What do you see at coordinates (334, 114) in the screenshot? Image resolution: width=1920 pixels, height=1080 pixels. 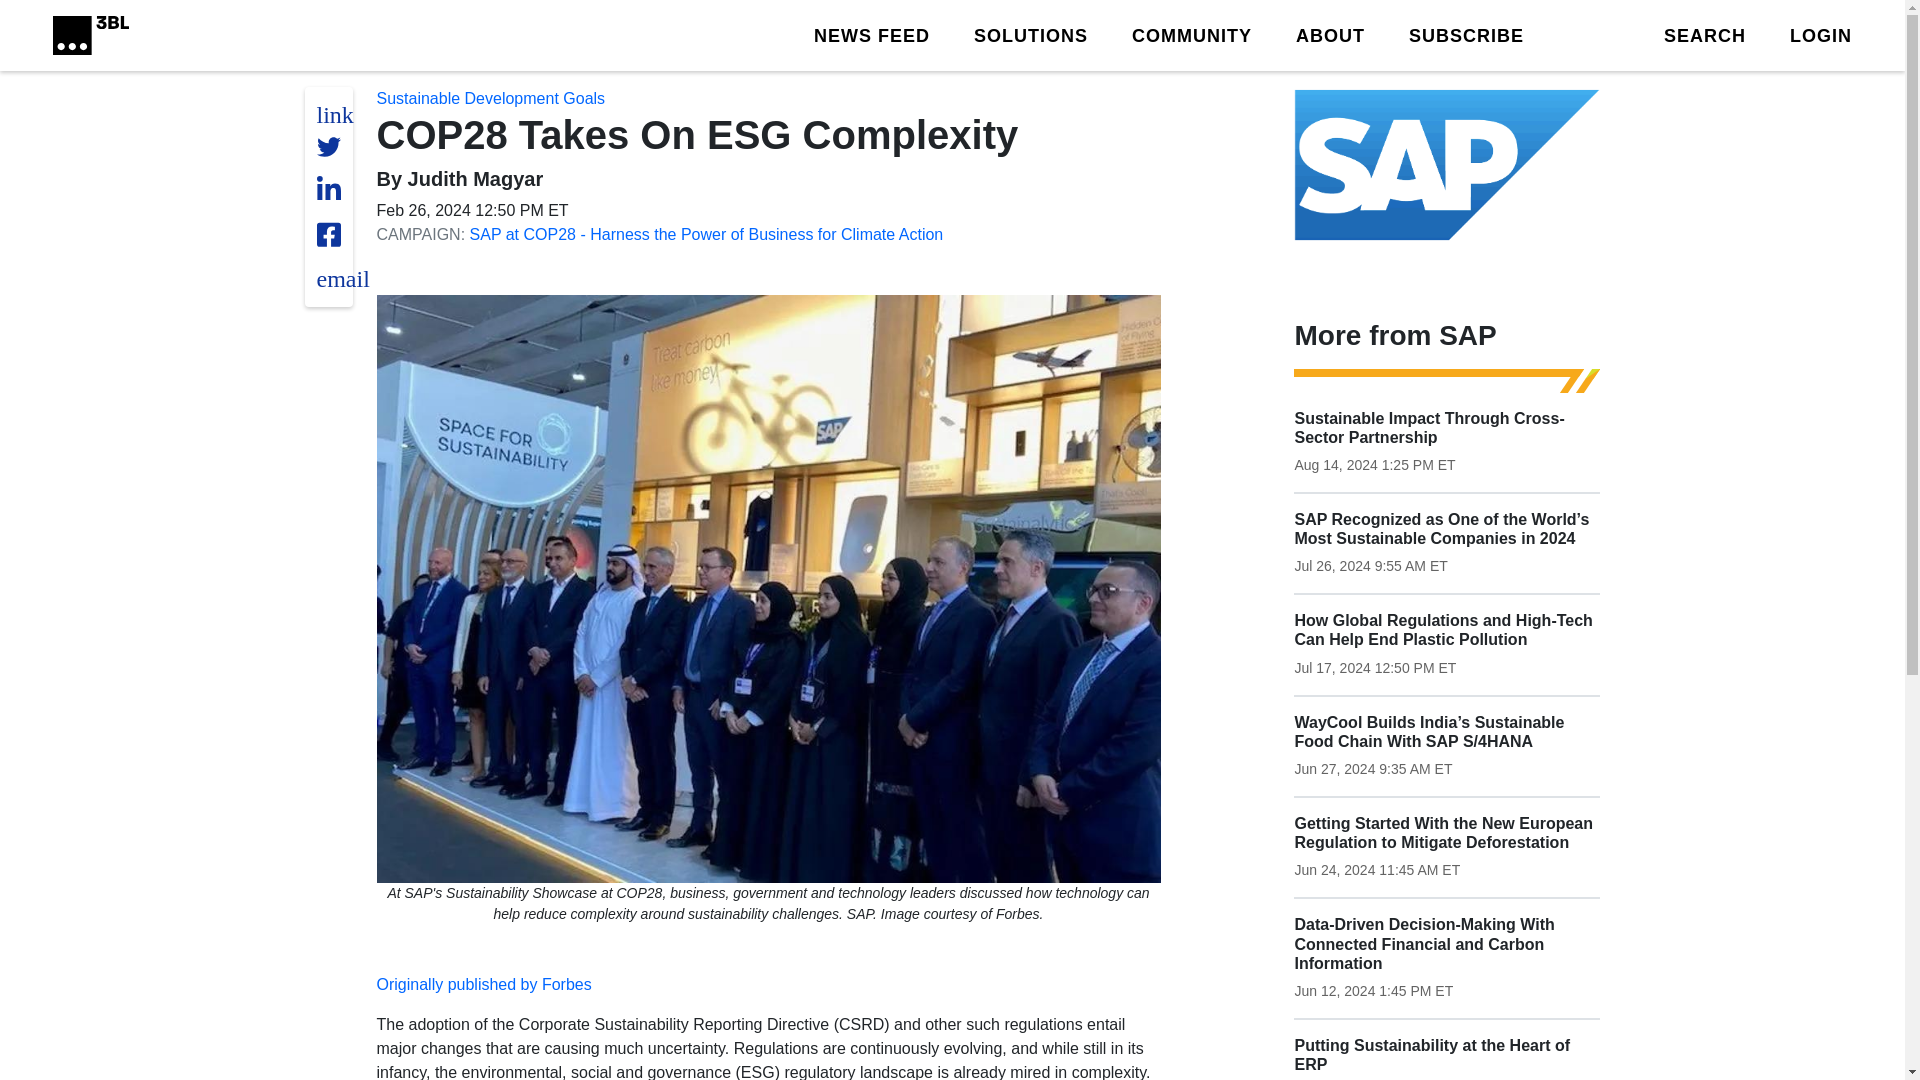 I see `link to 3 B L Media's Twitter` at bounding box center [334, 114].